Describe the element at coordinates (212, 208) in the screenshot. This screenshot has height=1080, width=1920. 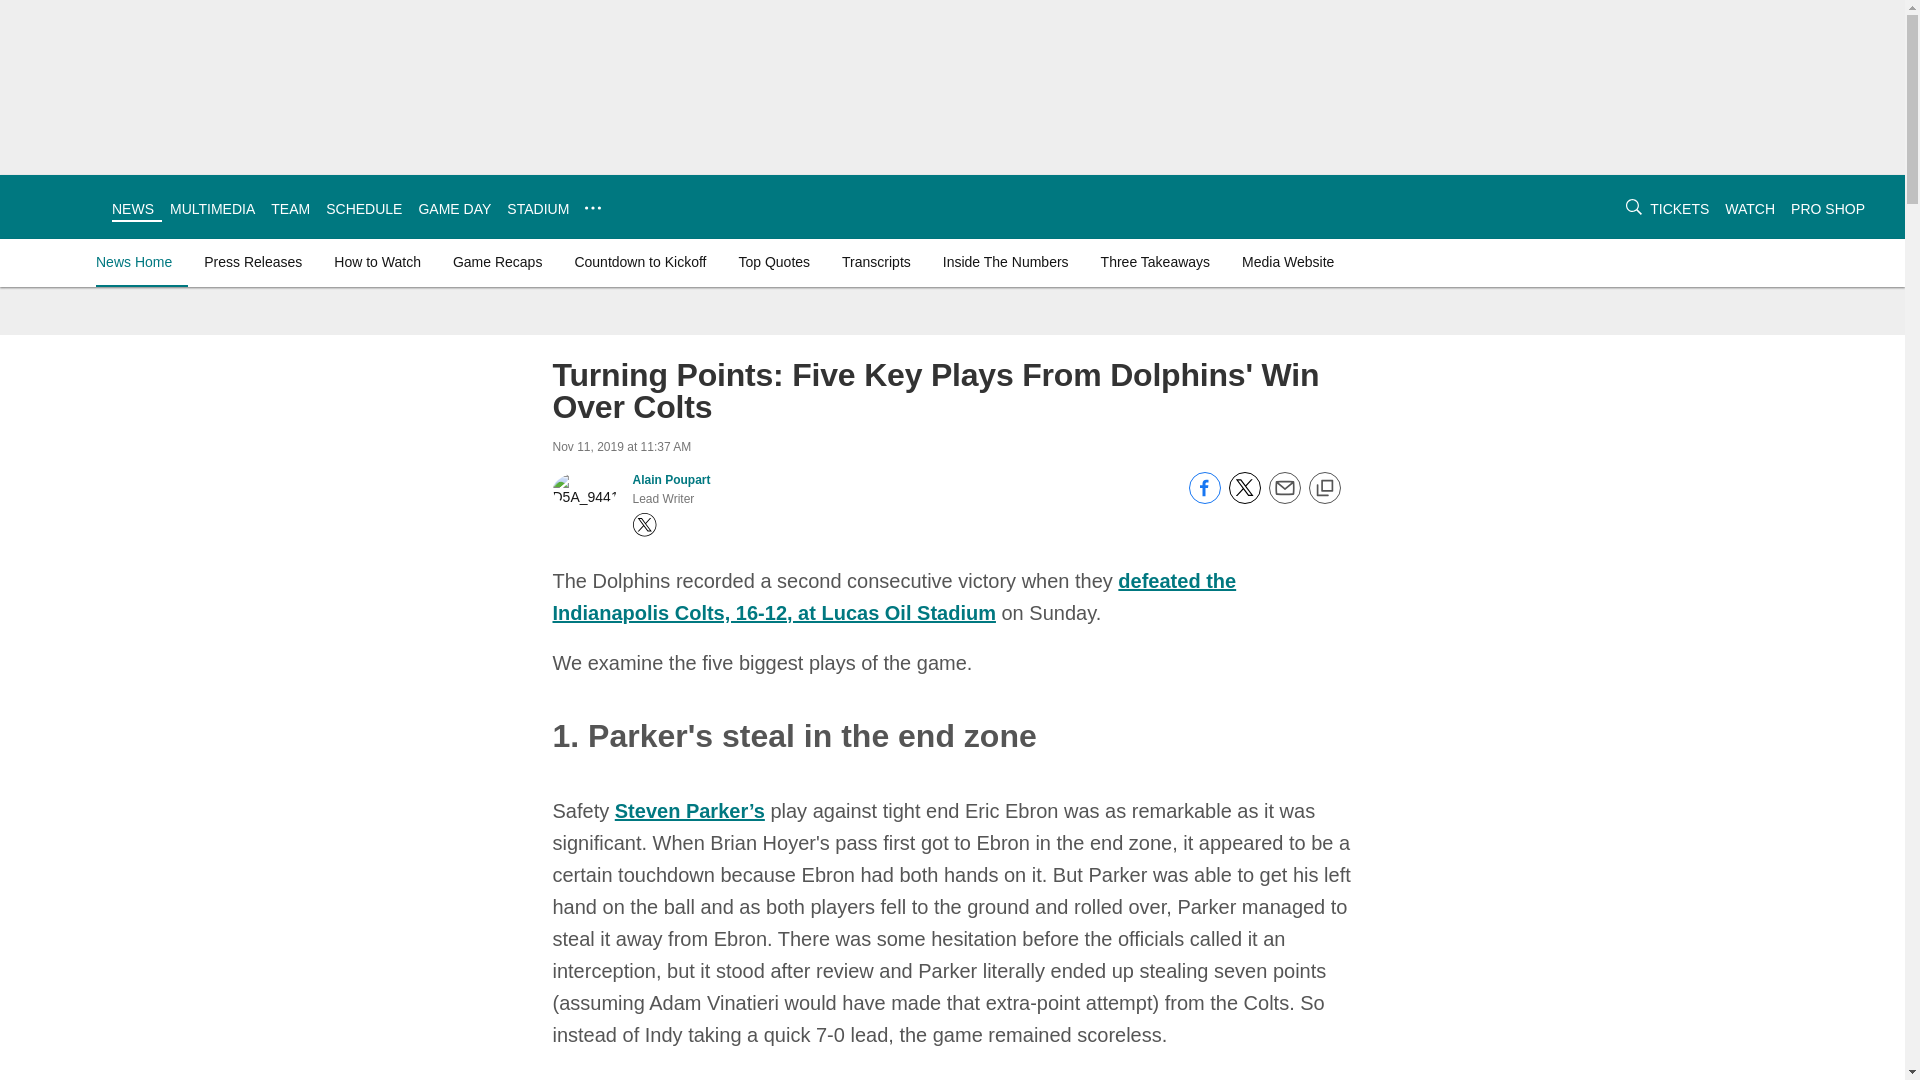
I see `MULTIMEDIA` at that location.